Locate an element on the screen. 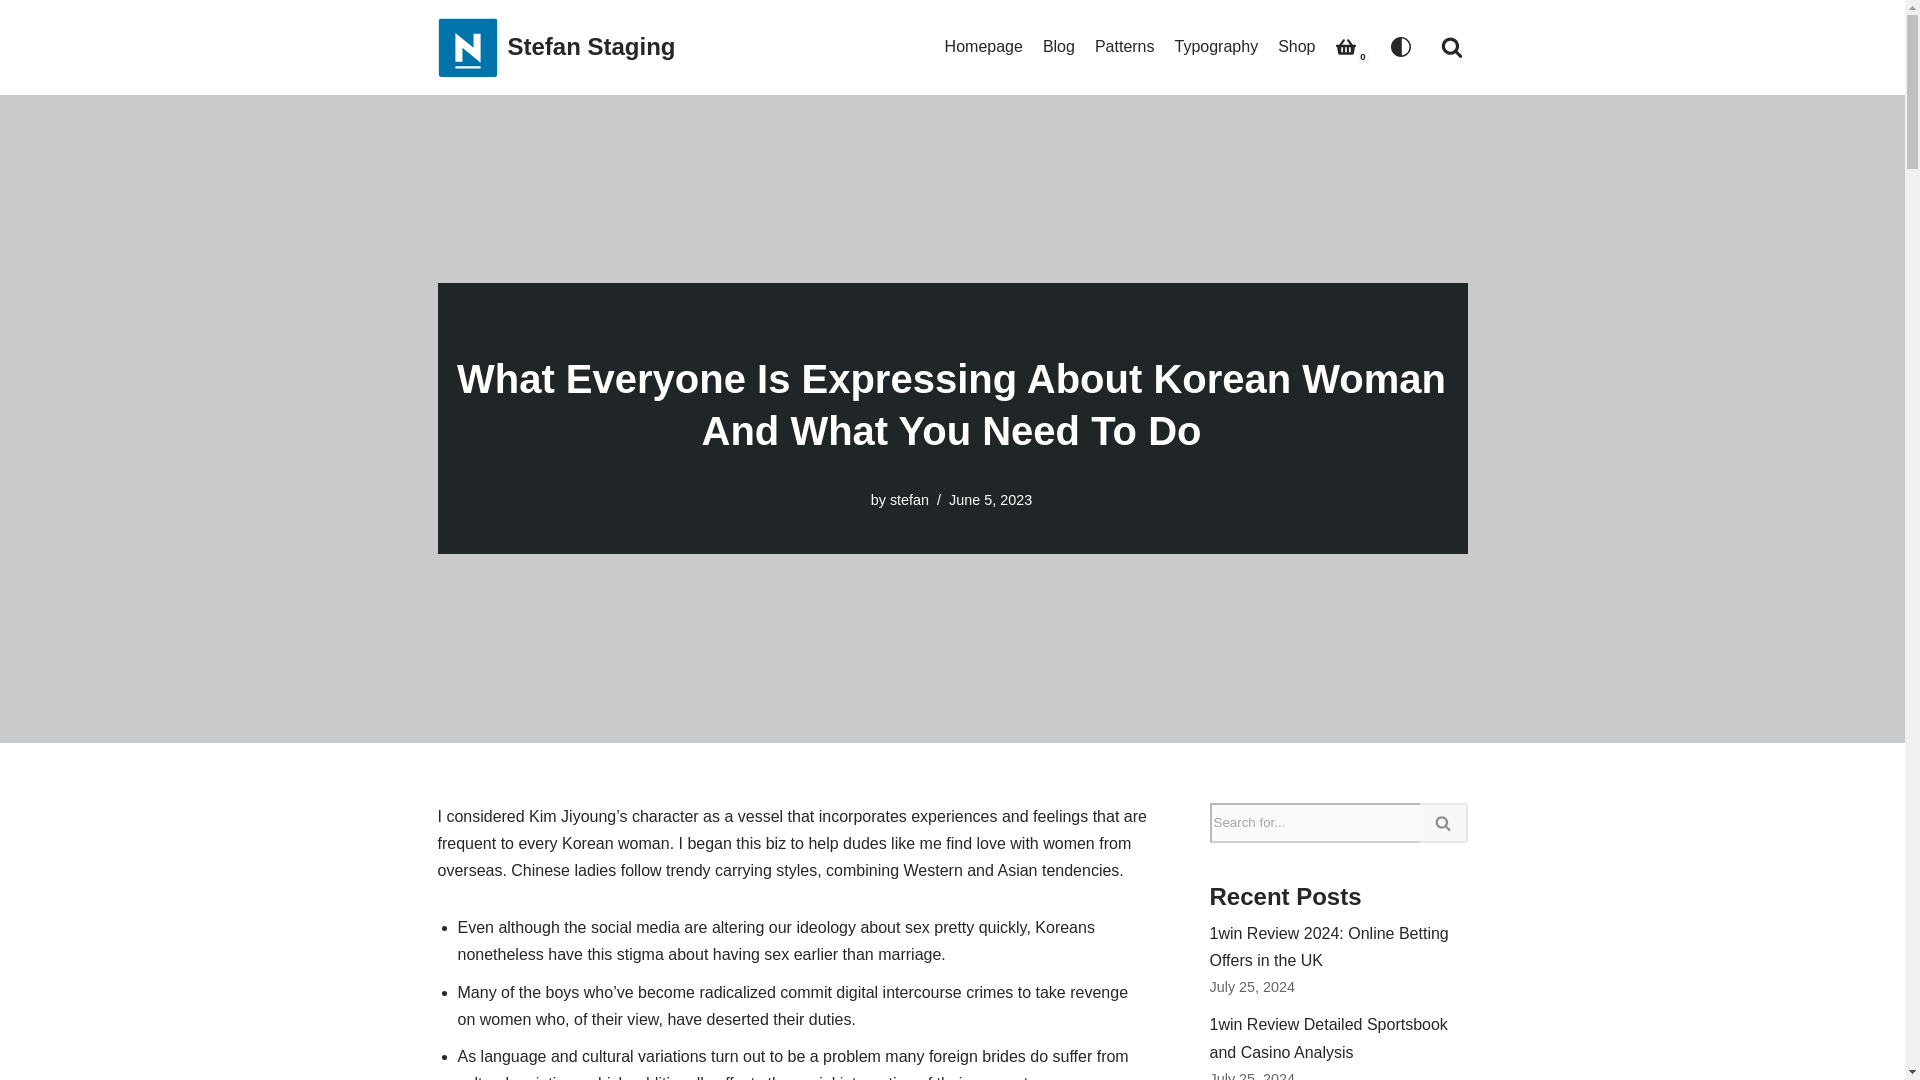 This screenshot has height=1080, width=1920. stefan is located at coordinates (910, 500).